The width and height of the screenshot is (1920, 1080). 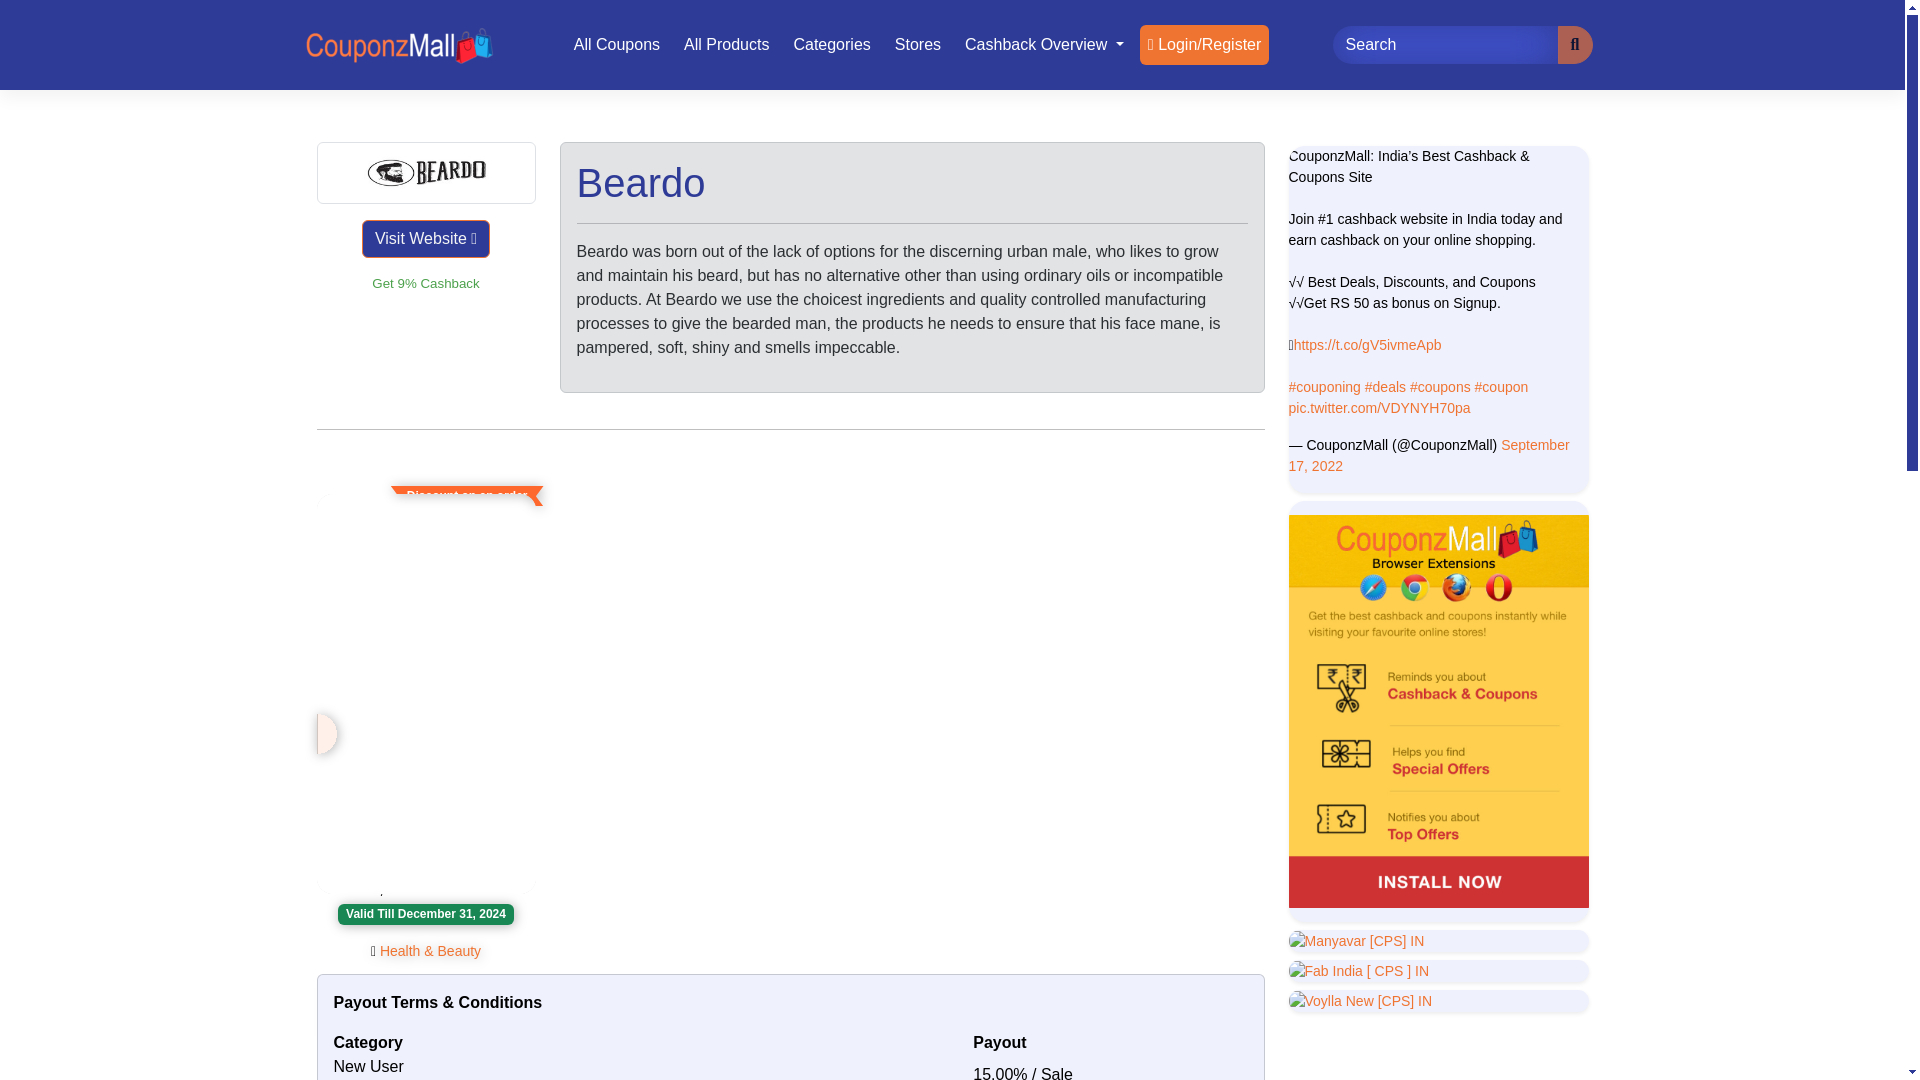 What do you see at coordinates (426, 239) in the screenshot?
I see `Visit Website` at bounding box center [426, 239].